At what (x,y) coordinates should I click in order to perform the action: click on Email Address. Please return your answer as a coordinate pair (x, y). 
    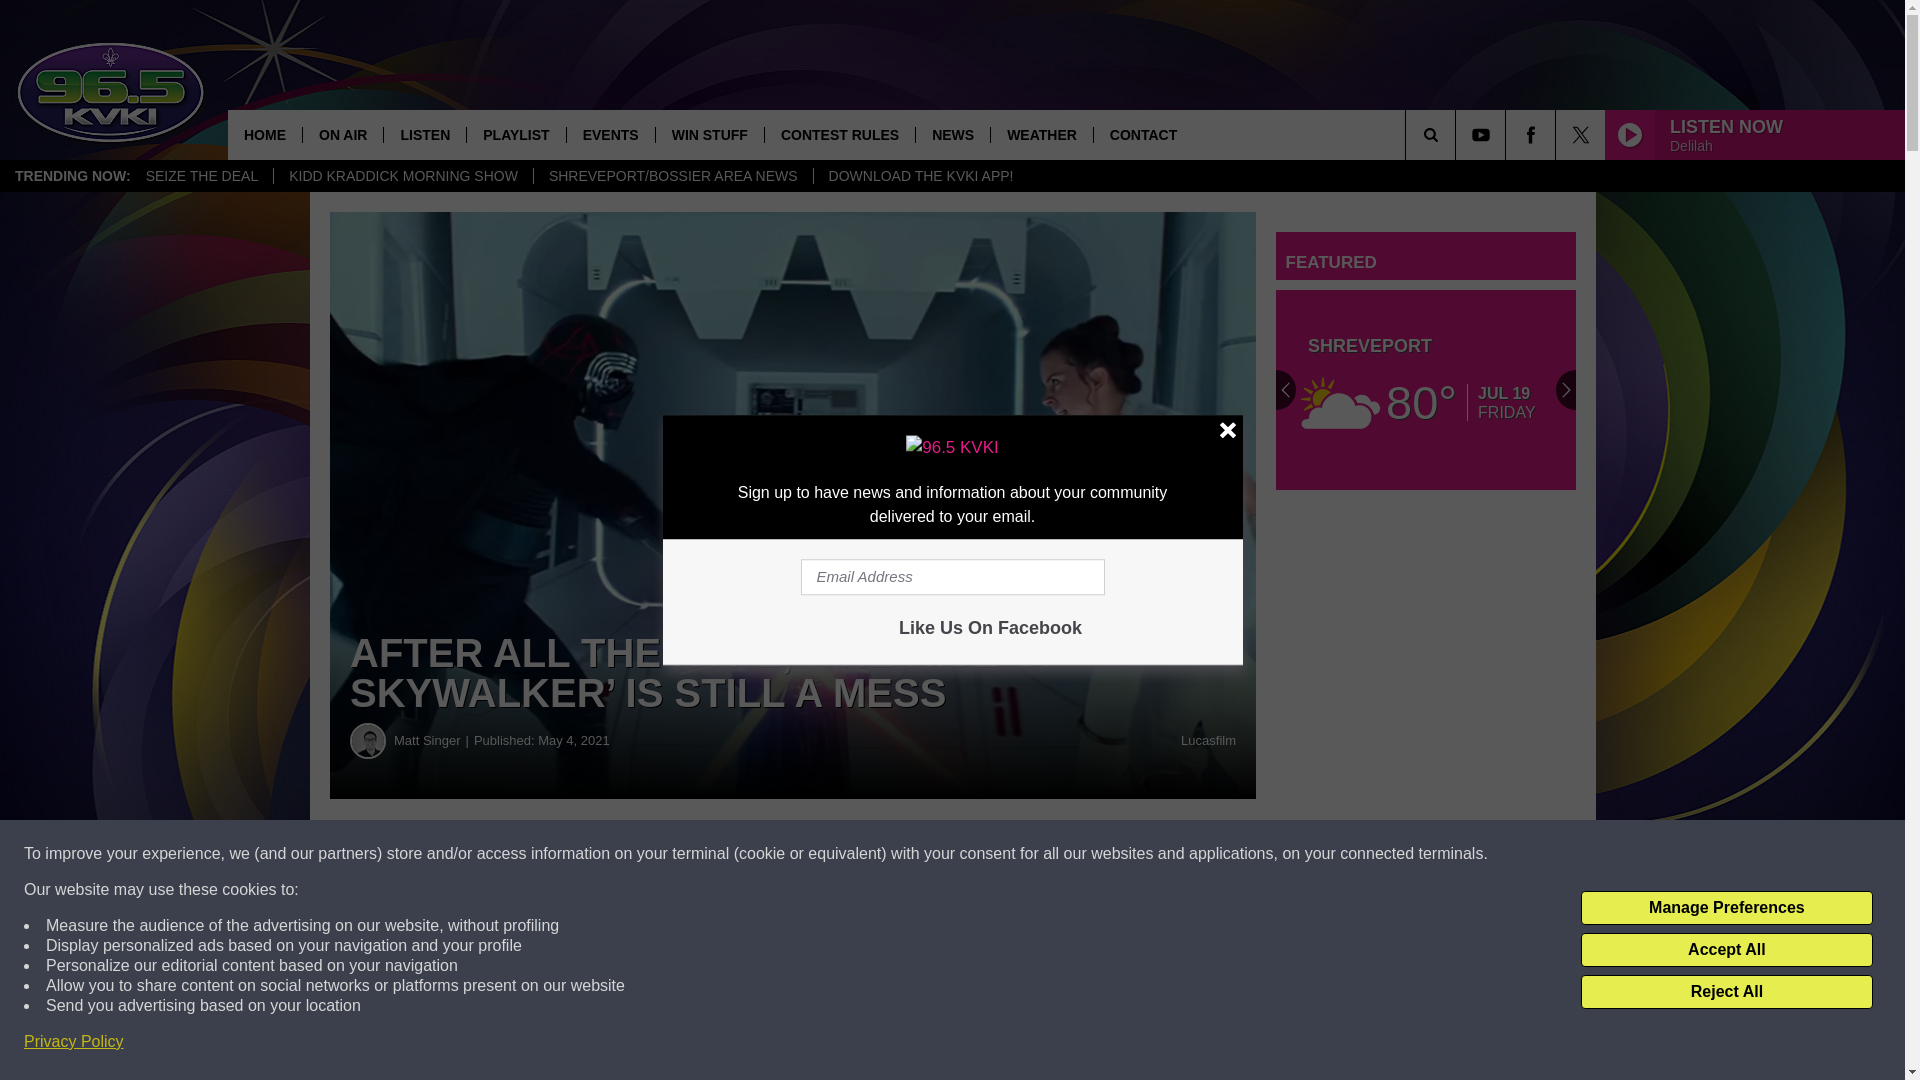
    Looking at the image, I should click on (952, 577).